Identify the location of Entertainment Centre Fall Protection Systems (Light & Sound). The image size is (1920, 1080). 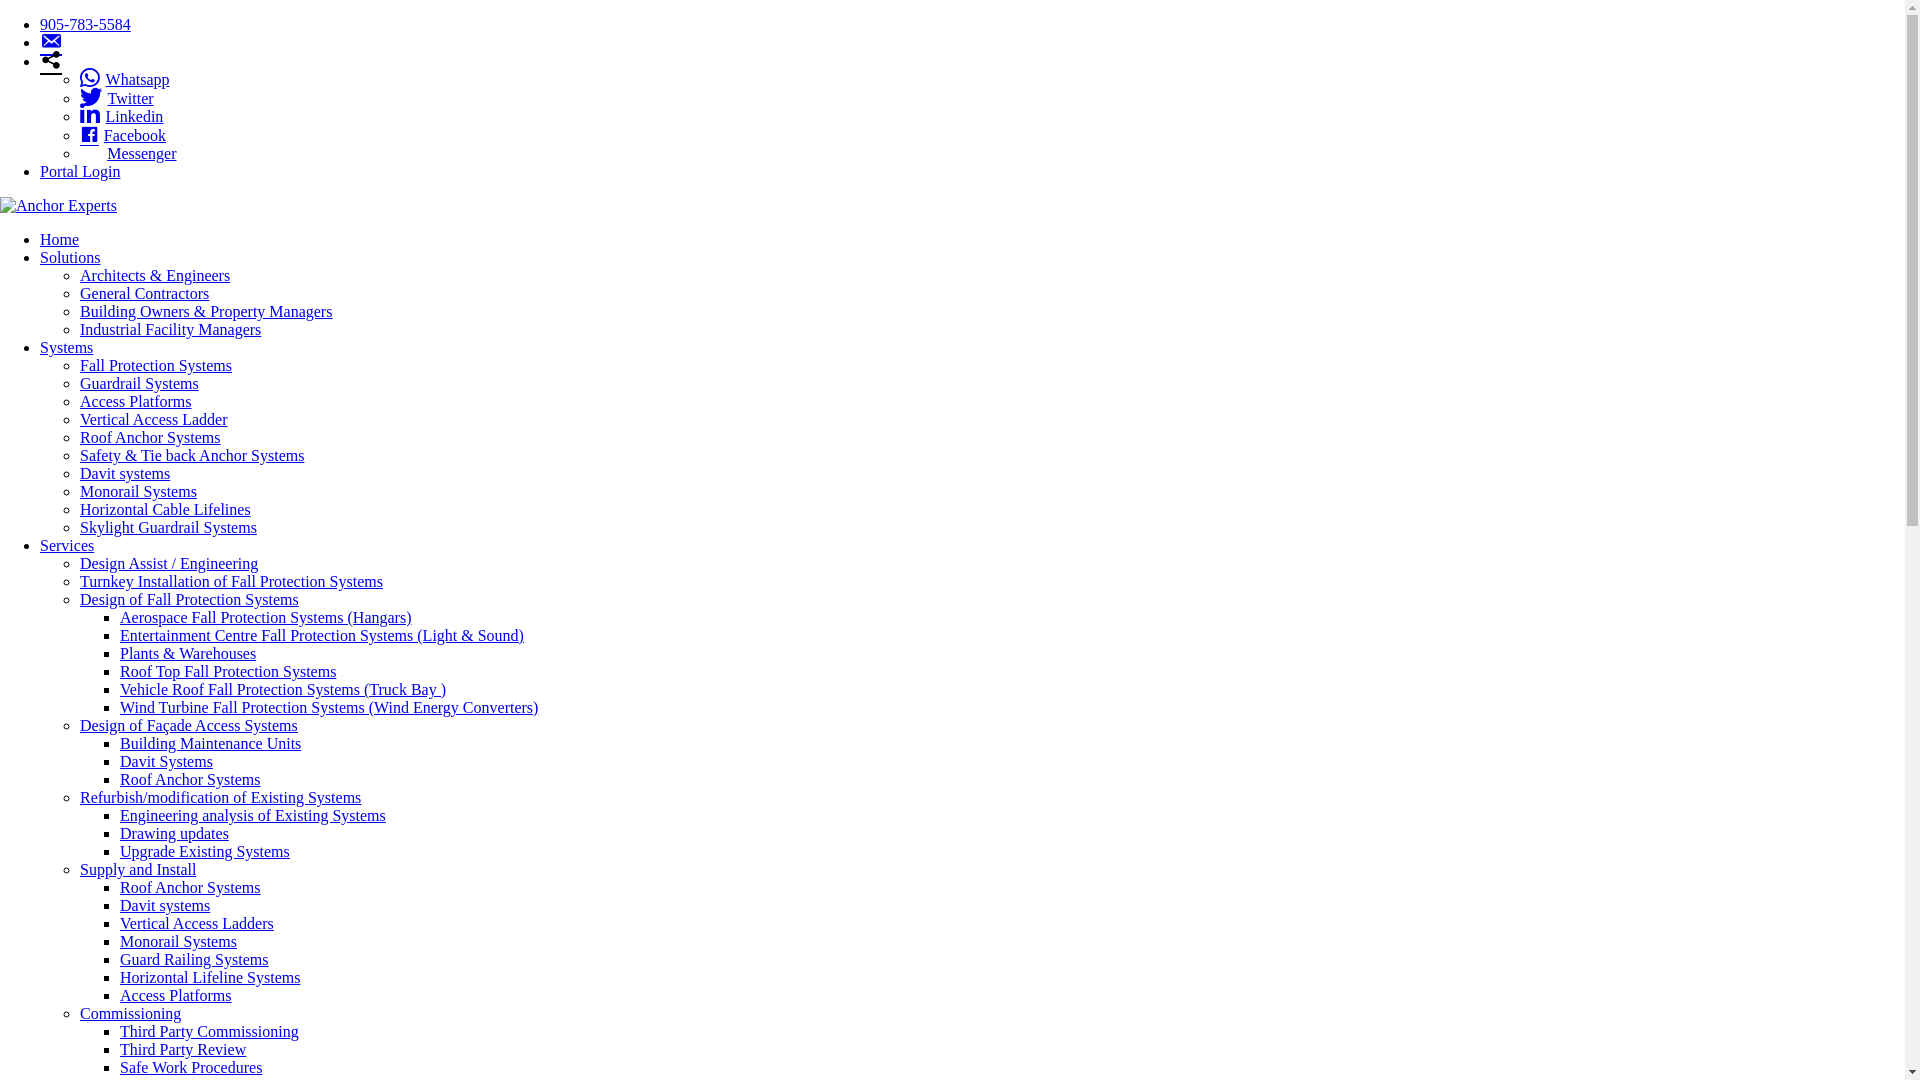
(322, 636).